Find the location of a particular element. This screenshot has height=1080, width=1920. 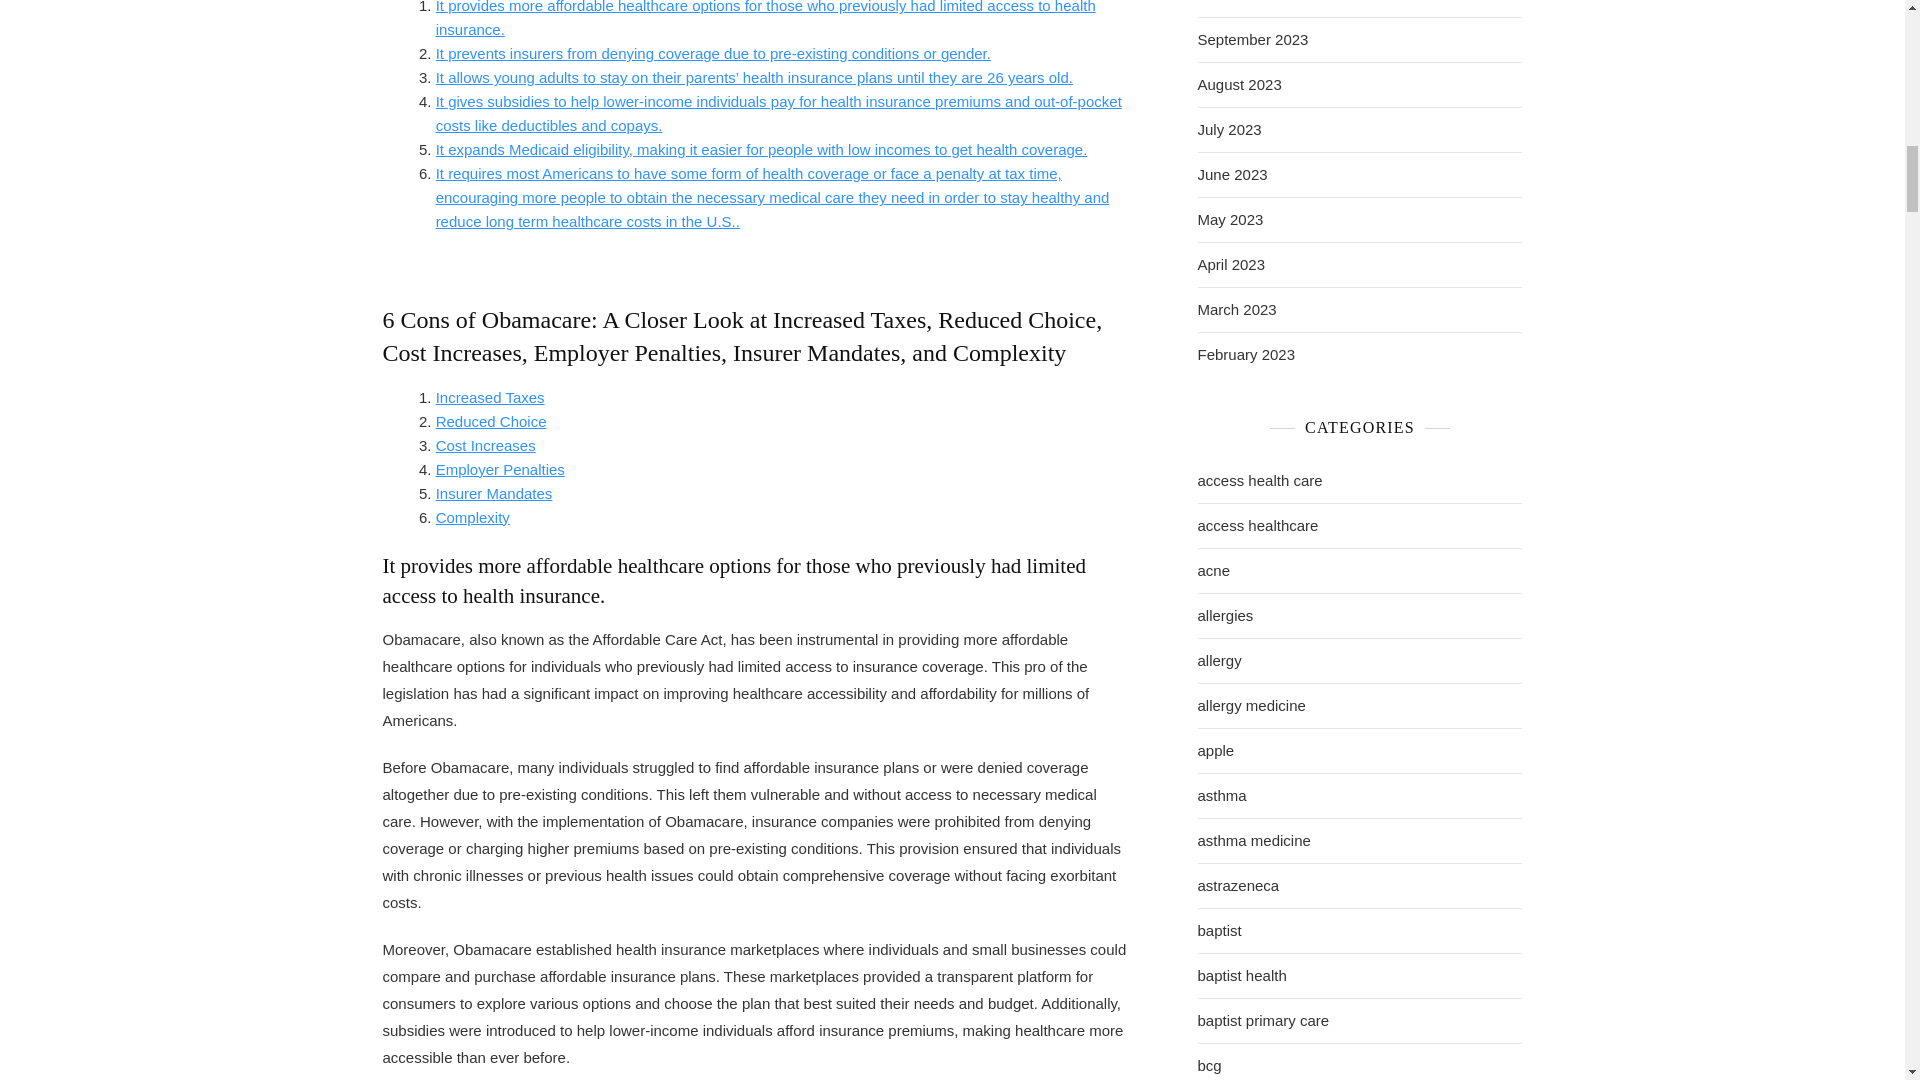

Insurer Mandates is located at coordinates (494, 493).